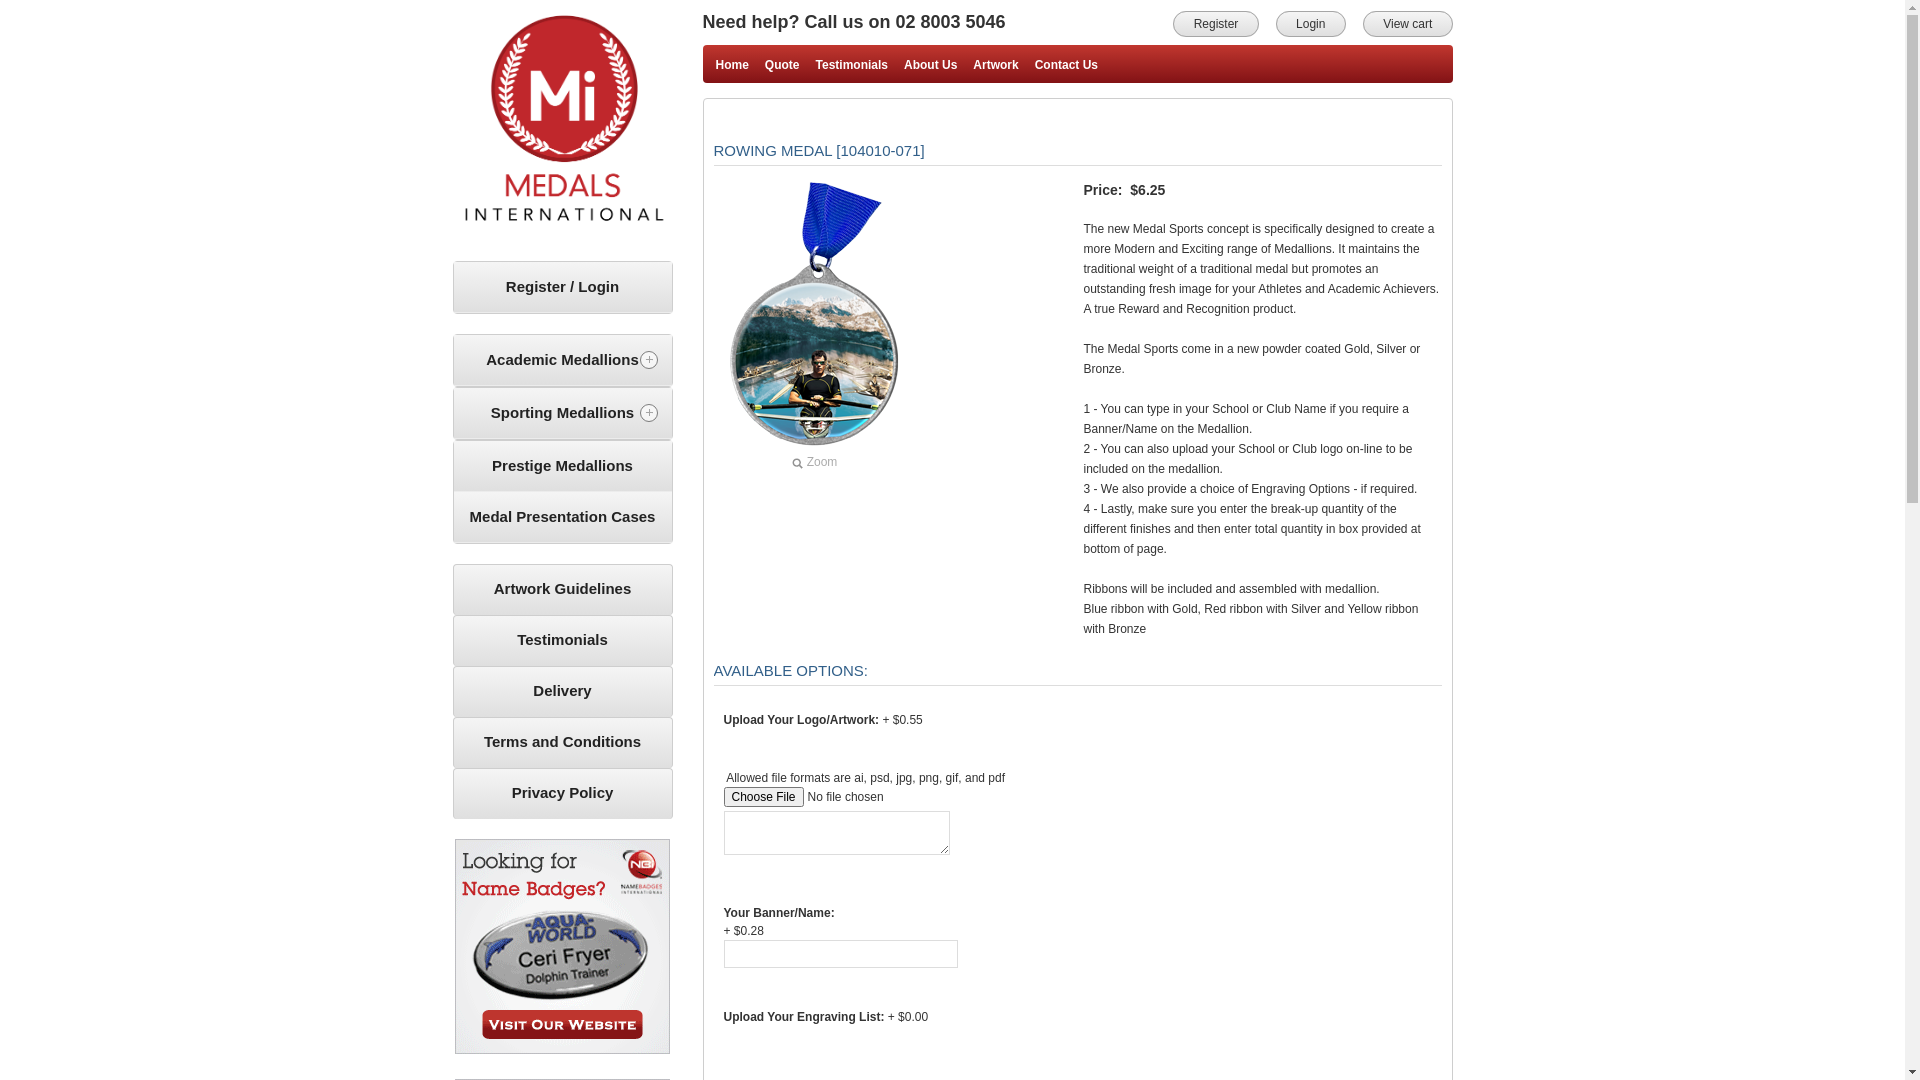  What do you see at coordinates (563, 691) in the screenshot?
I see `Delivery` at bounding box center [563, 691].